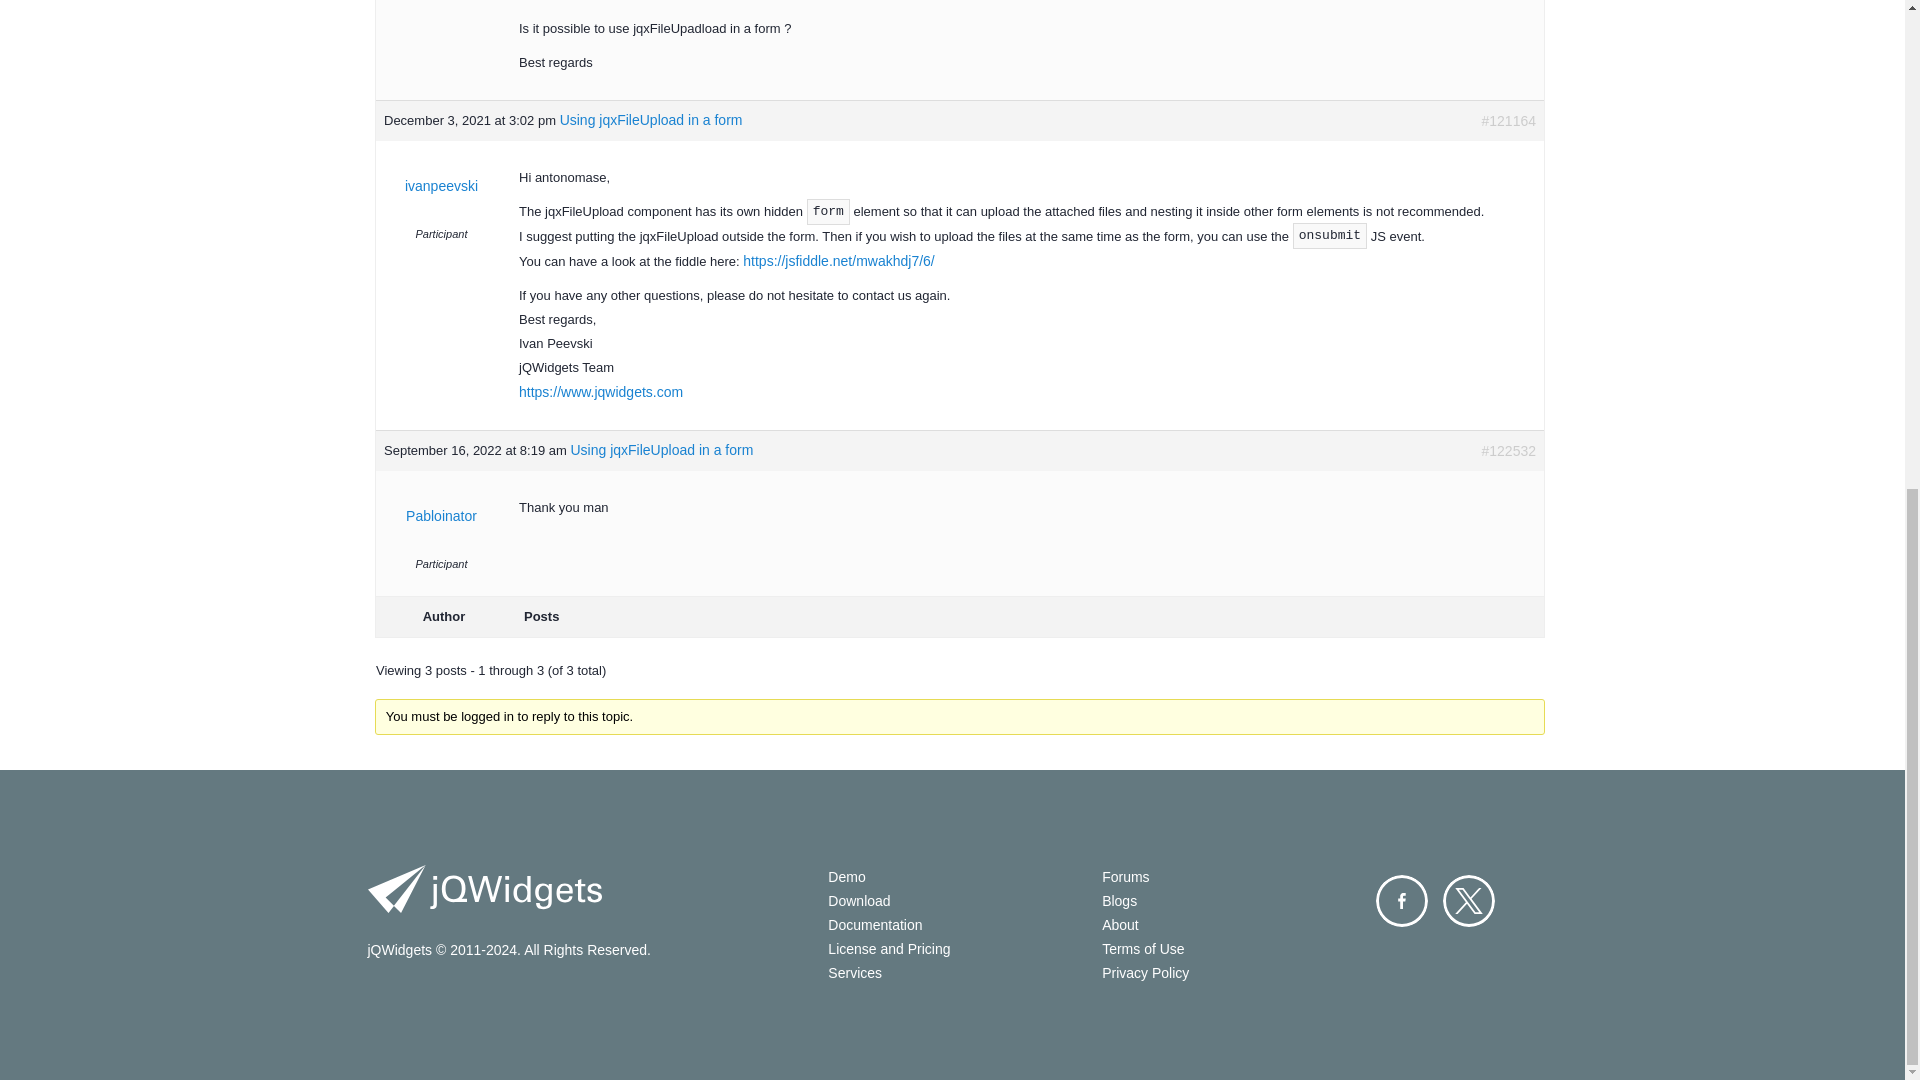 This screenshot has width=1920, height=1080. Describe the element at coordinates (690, 110) in the screenshot. I see `Using jqxFileUpload in a form` at that location.